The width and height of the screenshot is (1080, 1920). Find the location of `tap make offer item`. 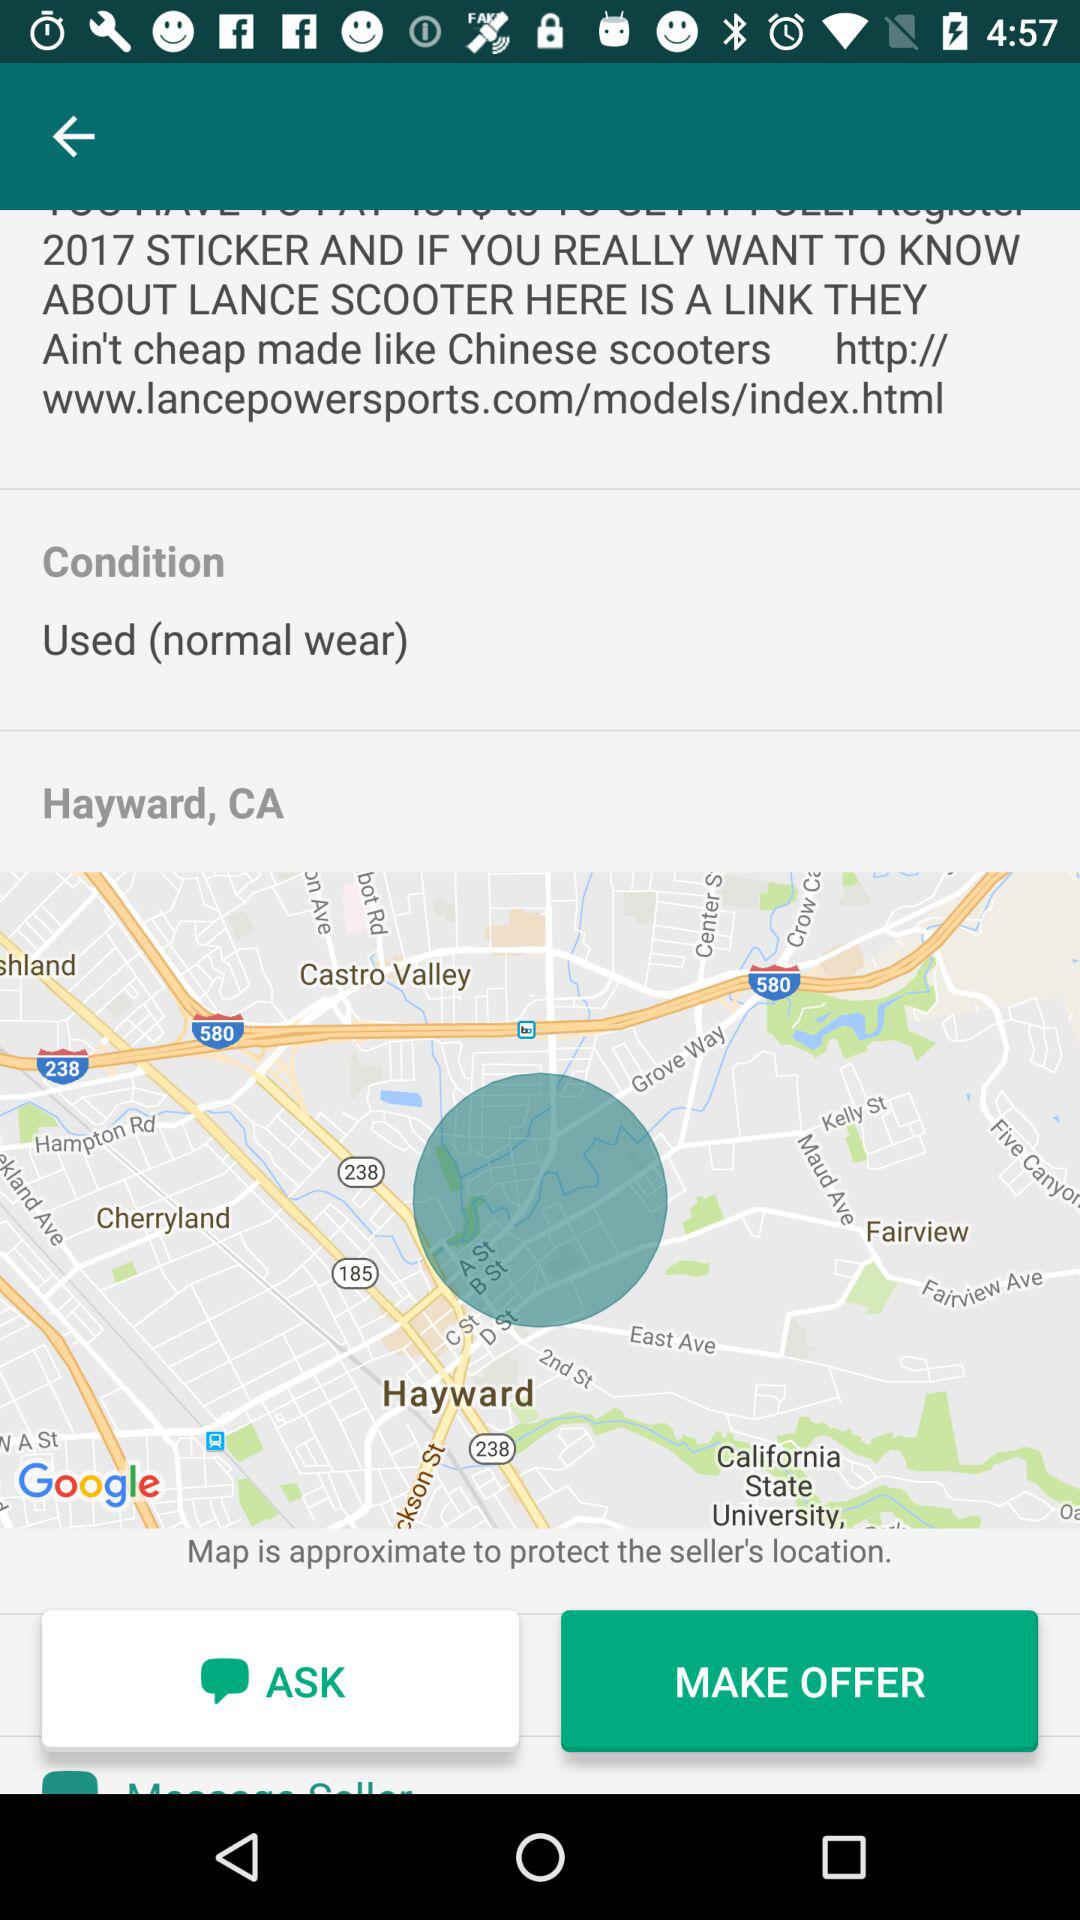

tap make offer item is located at coordinates (800, 1681).